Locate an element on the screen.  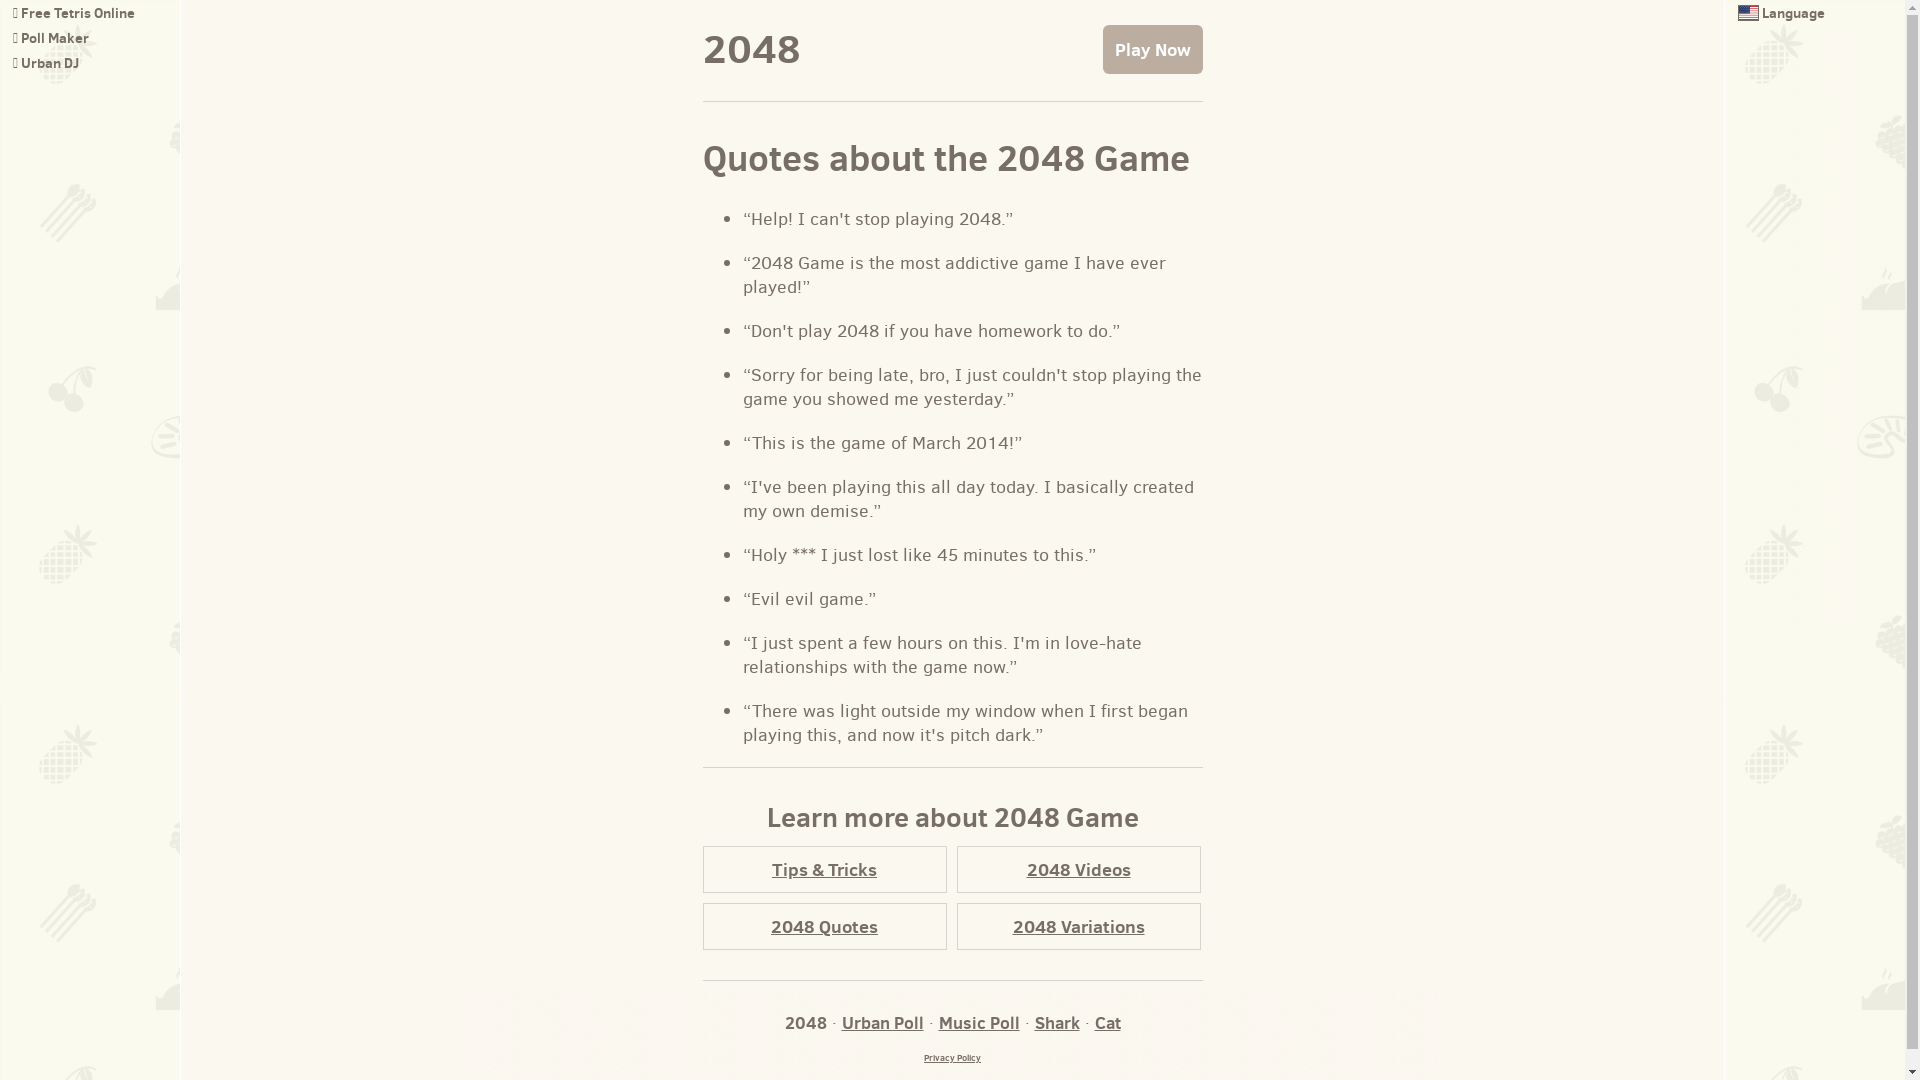
Music Poll is located at coordinates (978, 1023).